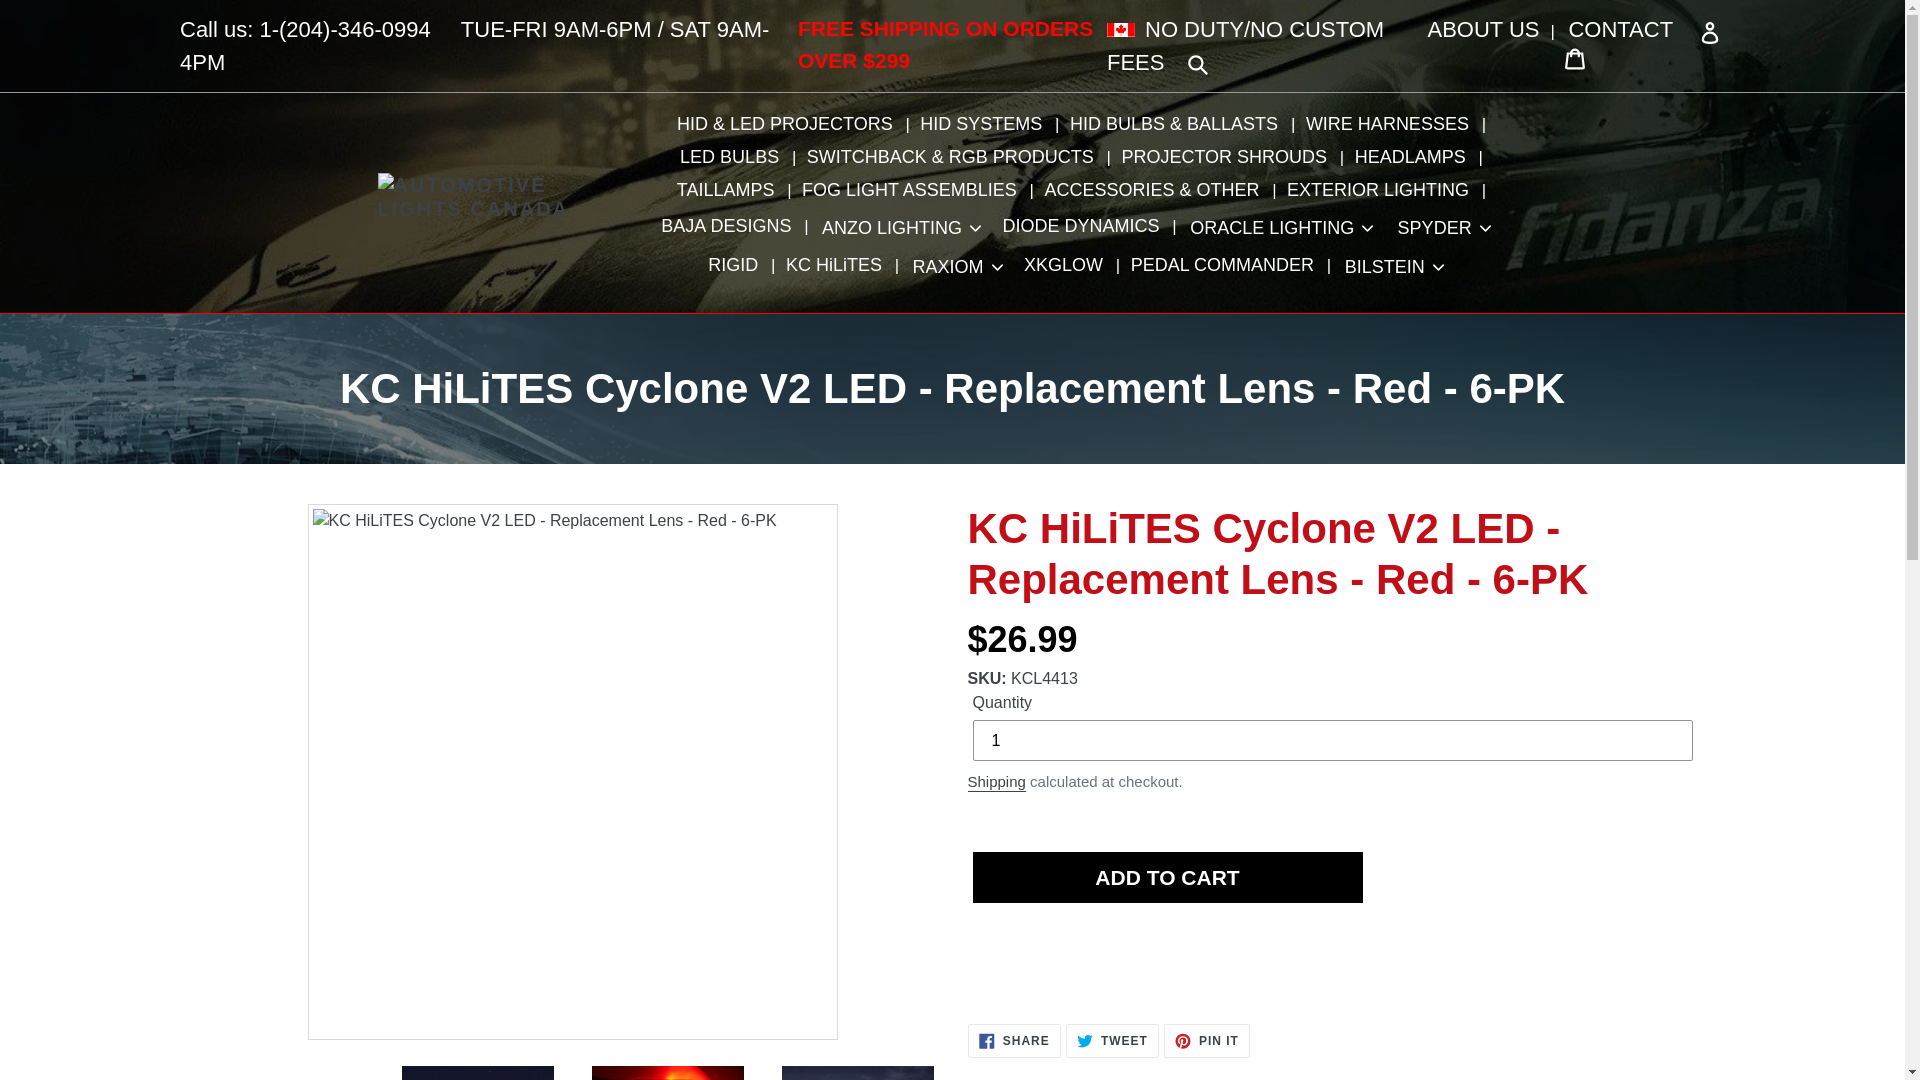  I want to click on TAILLAMPS, so click(730, 190).